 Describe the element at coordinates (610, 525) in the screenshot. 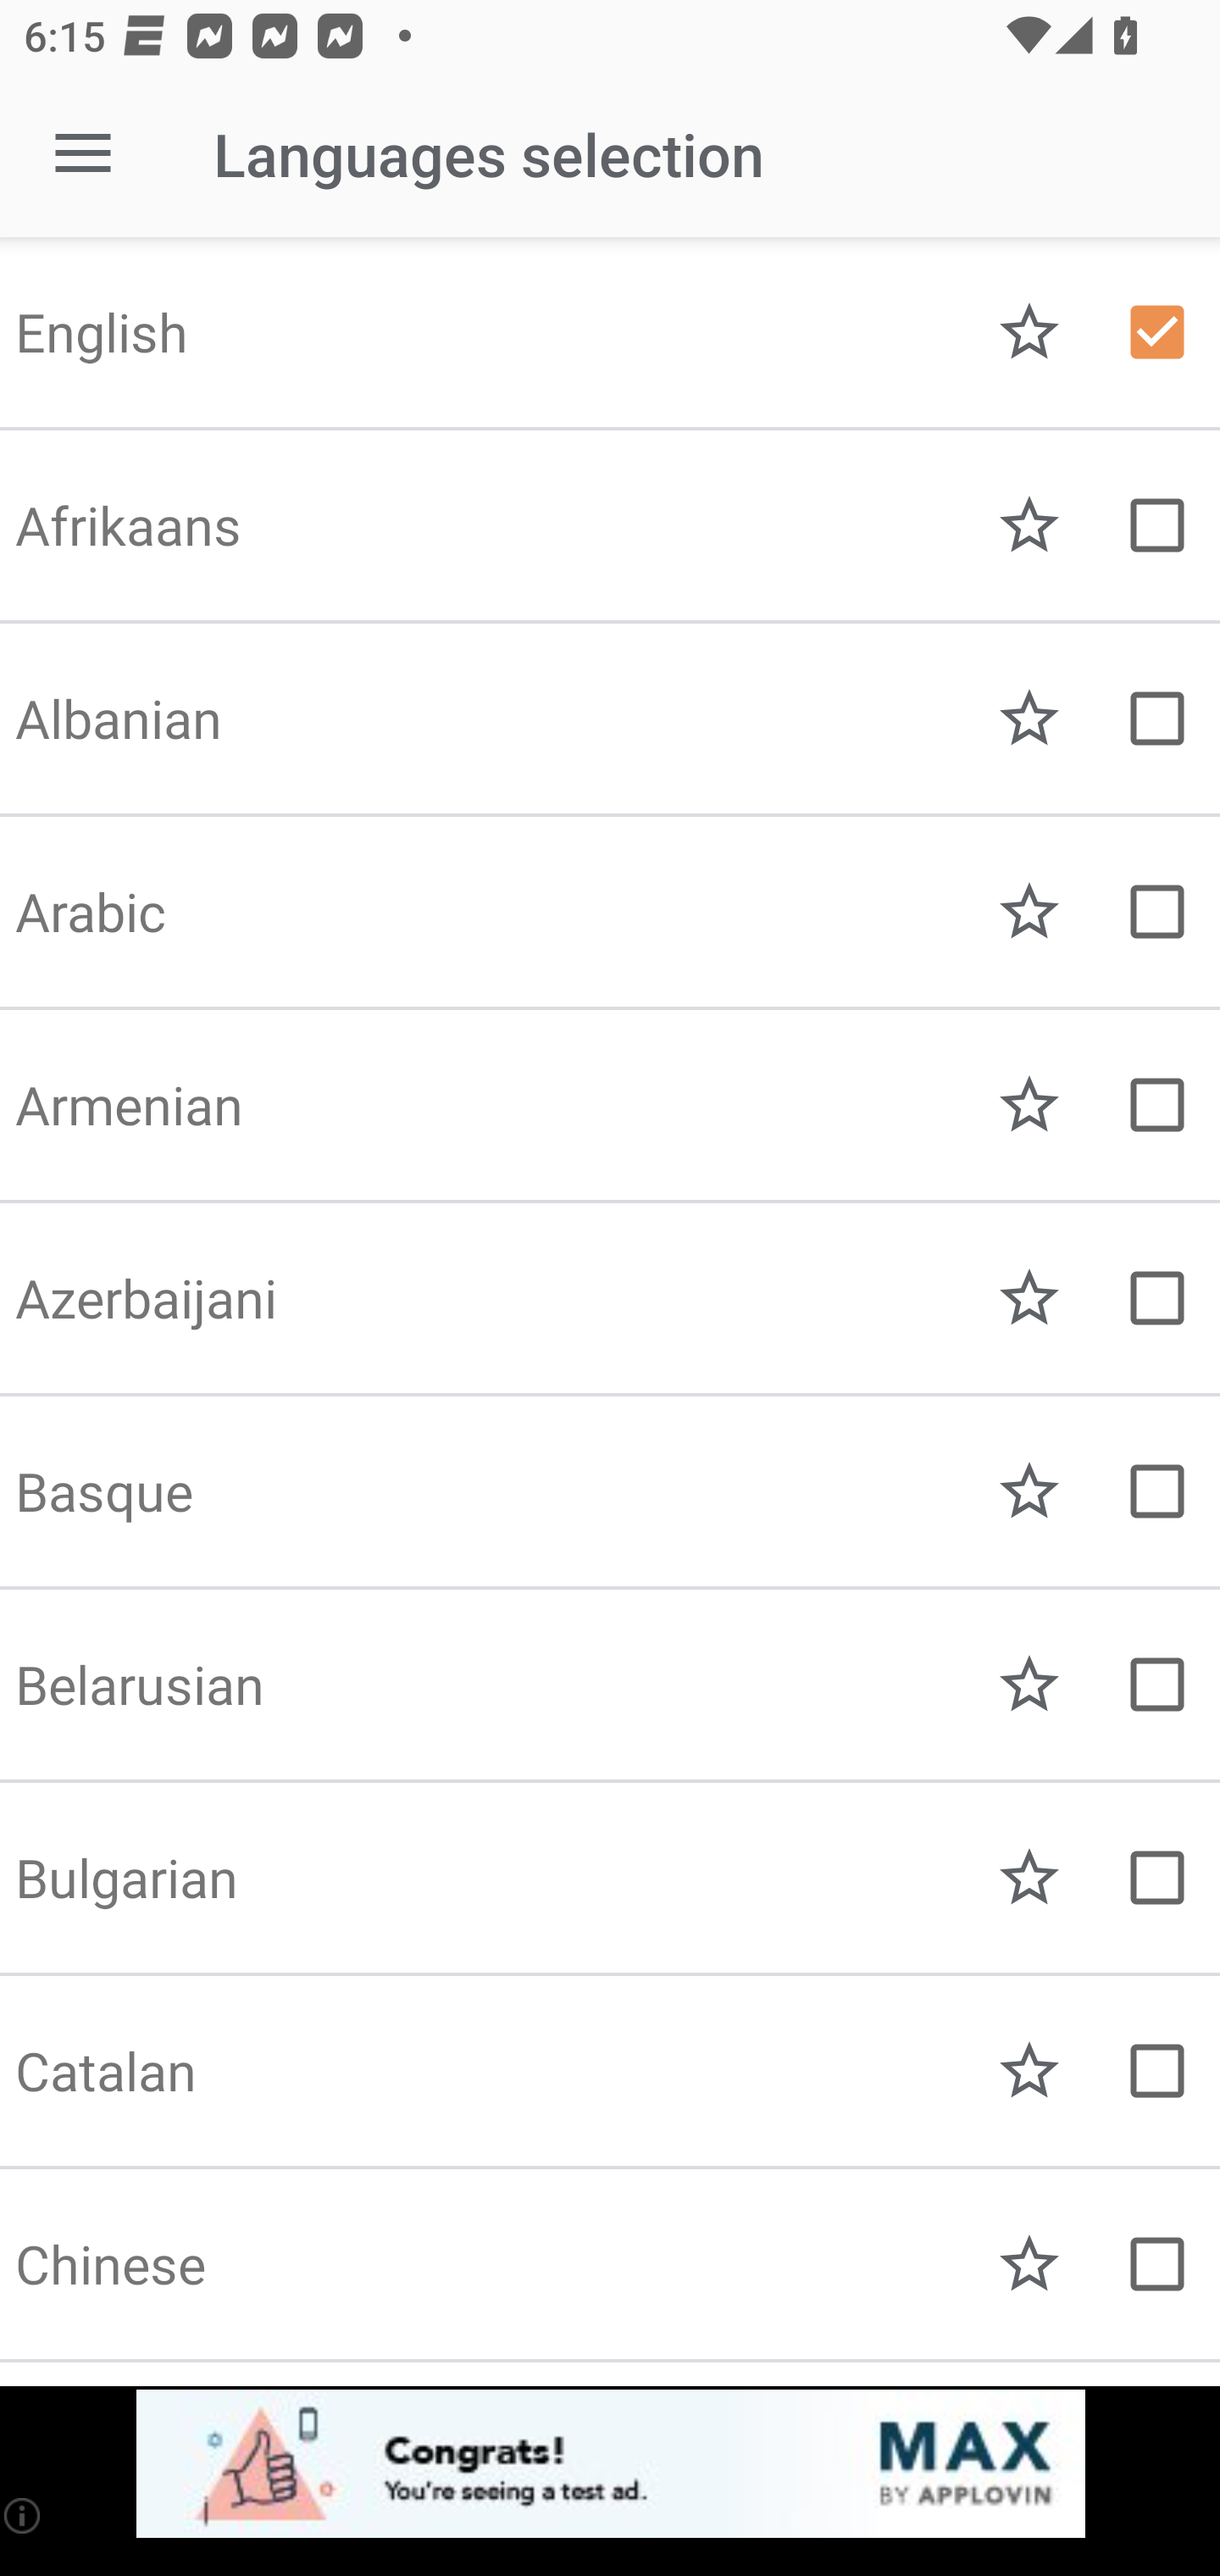

I see `Afrikaans Favorite` at that location.